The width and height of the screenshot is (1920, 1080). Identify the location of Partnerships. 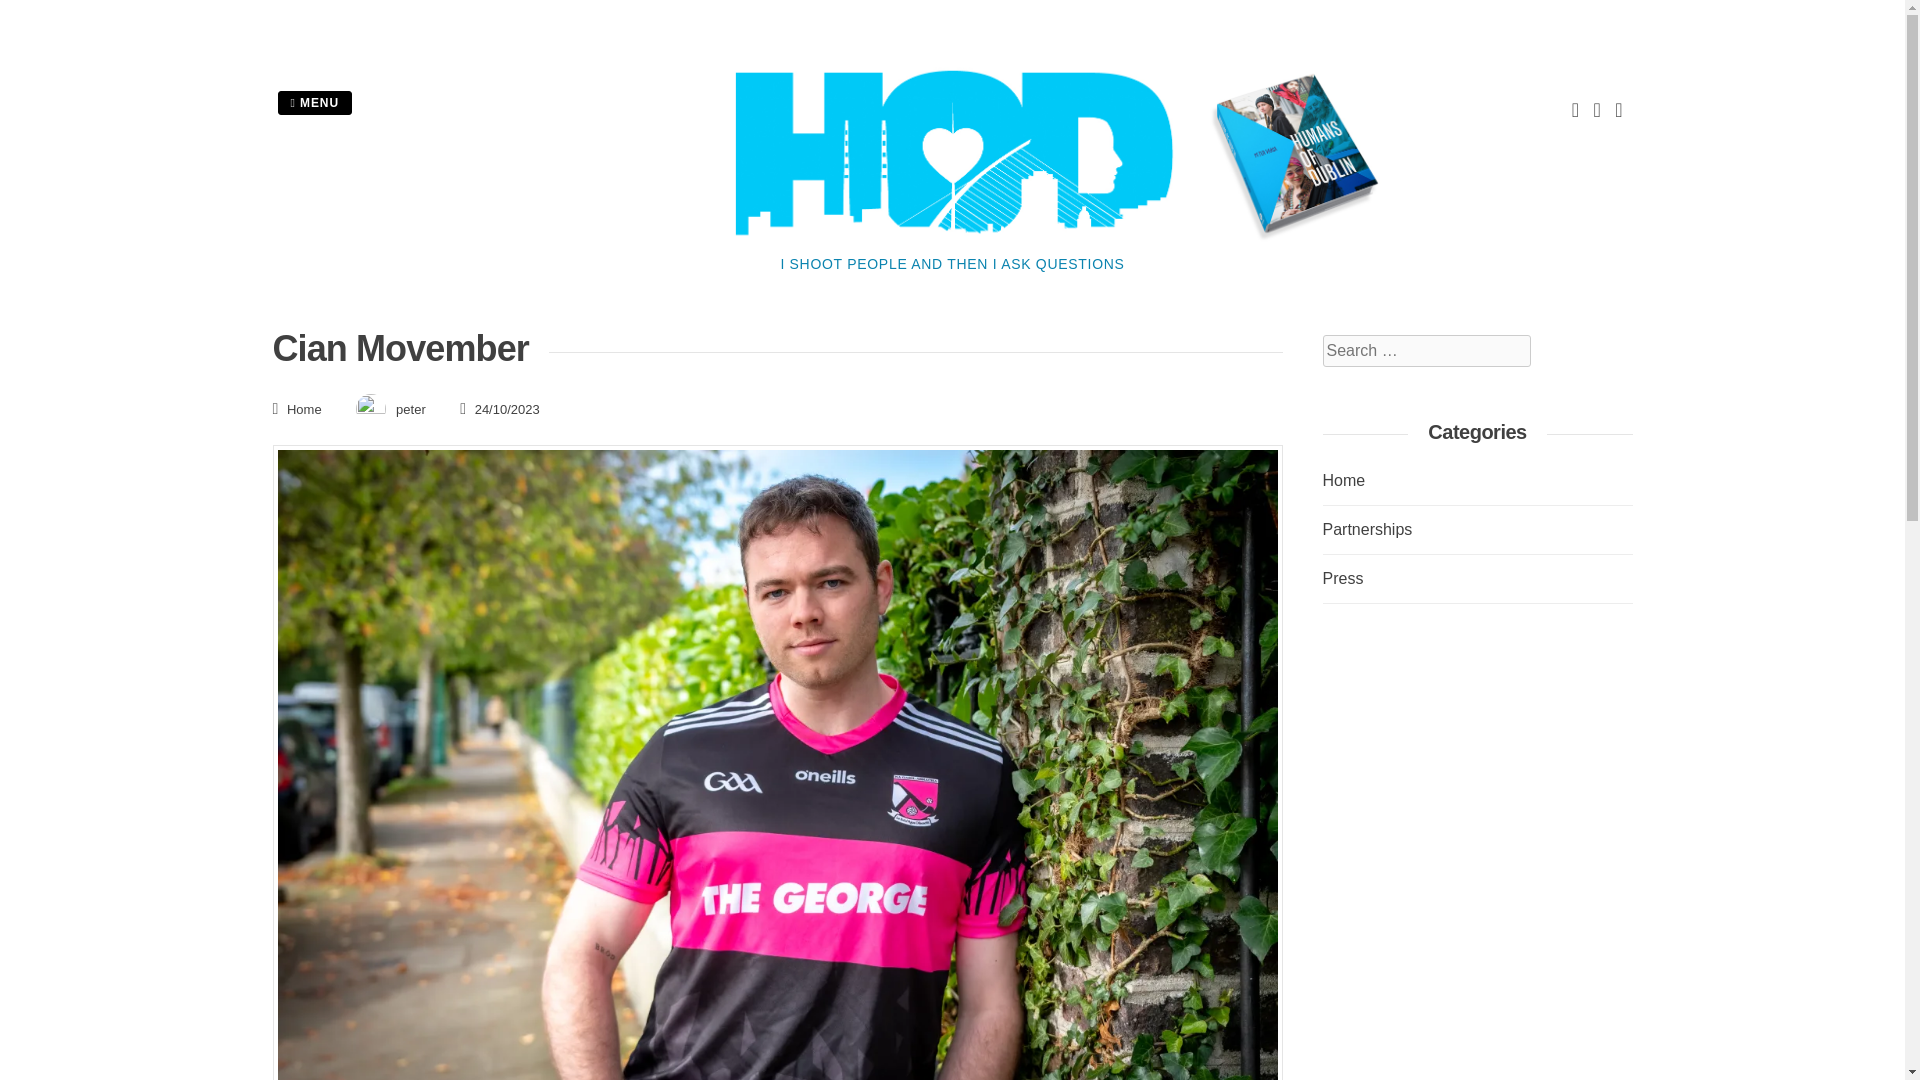
(1366, 528).